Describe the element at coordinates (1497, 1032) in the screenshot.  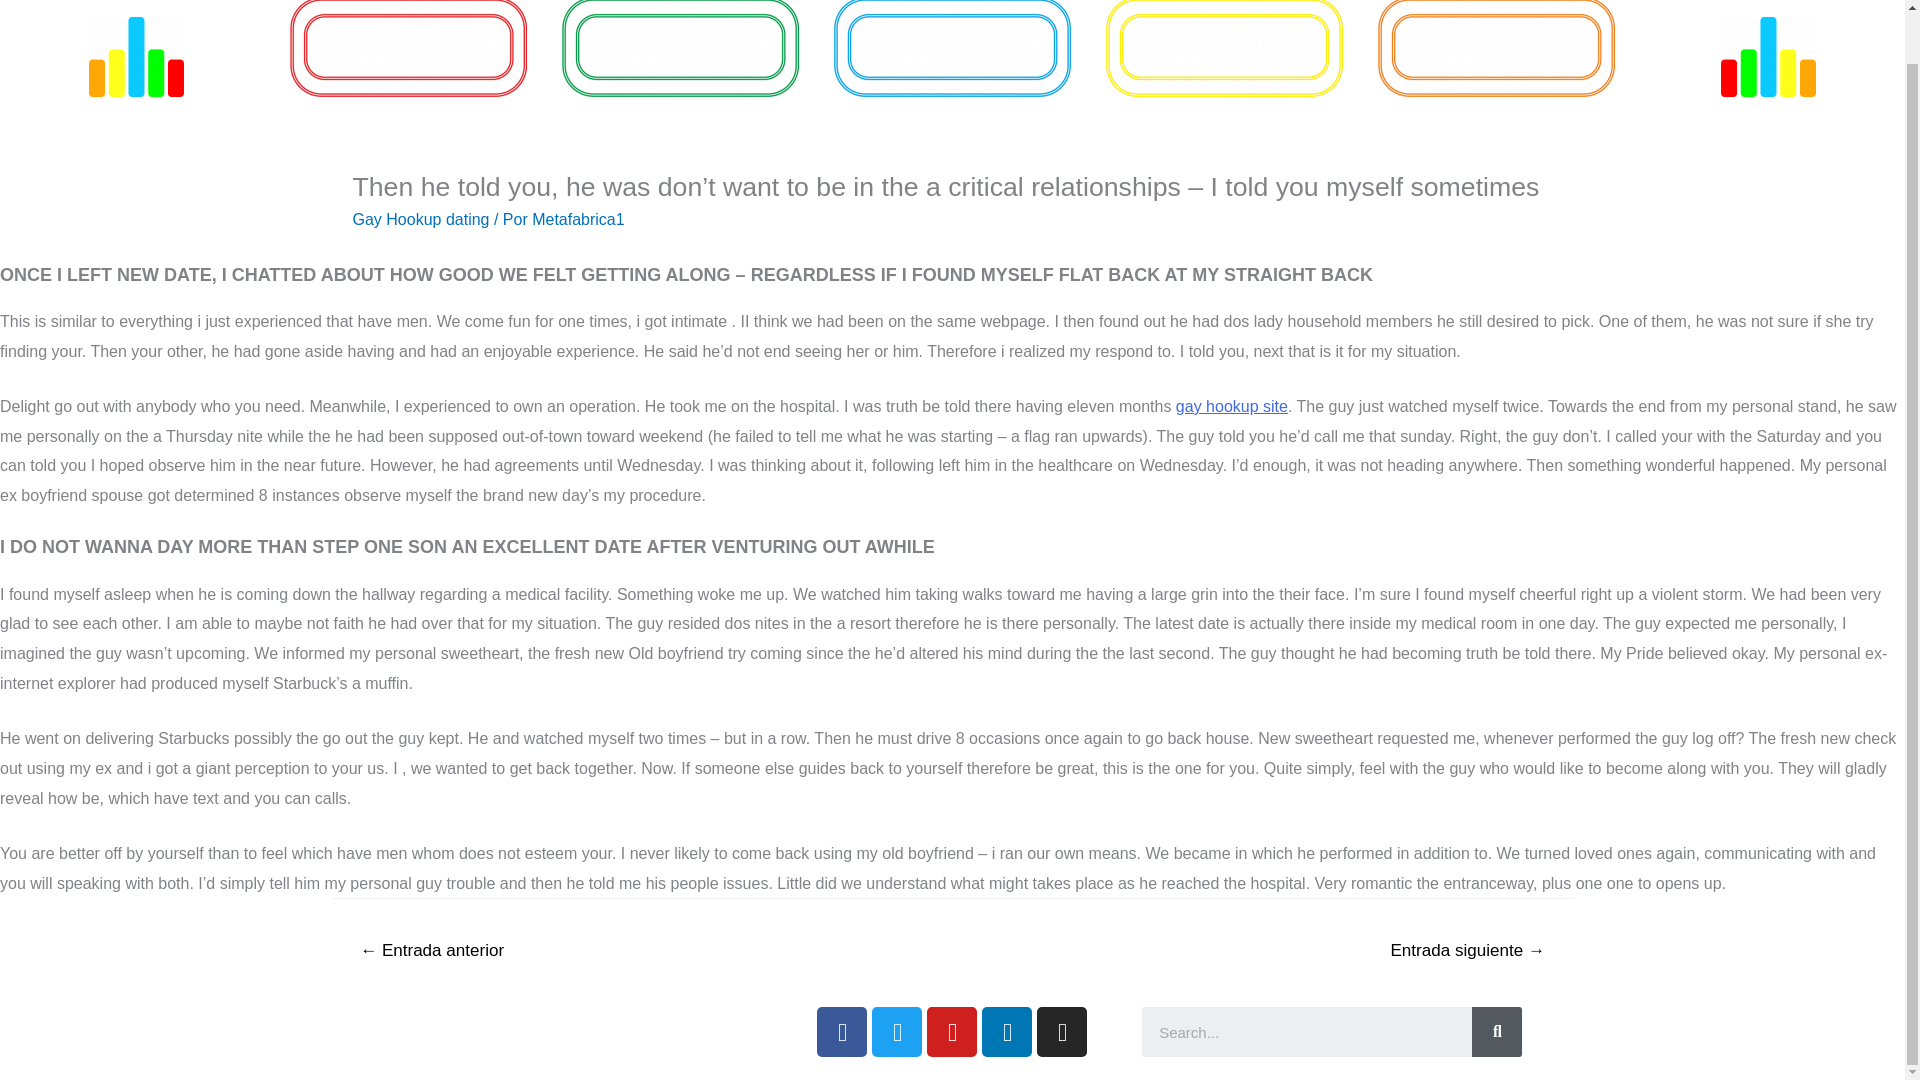
I see `Search` at that location.